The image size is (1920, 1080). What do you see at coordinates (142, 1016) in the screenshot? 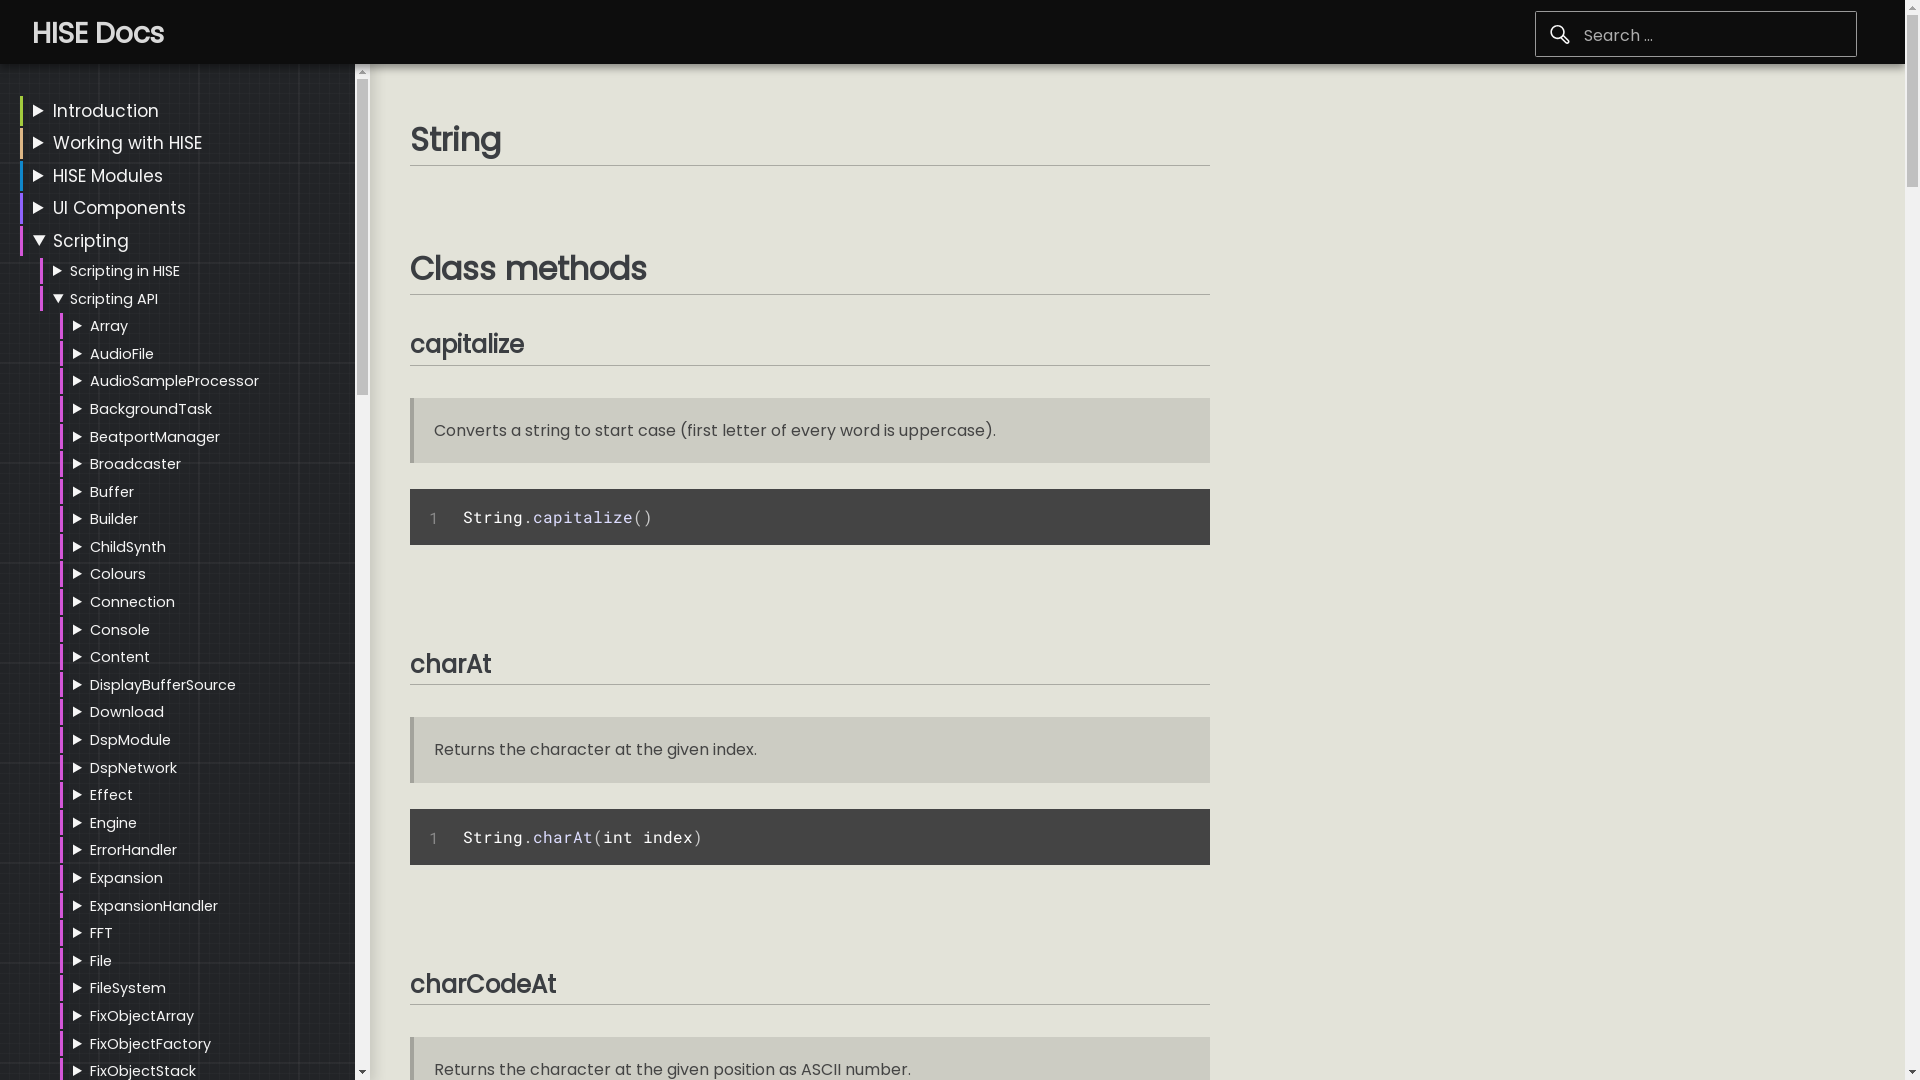
I see `FixObjectArray` at bounding box center [142, 1016].